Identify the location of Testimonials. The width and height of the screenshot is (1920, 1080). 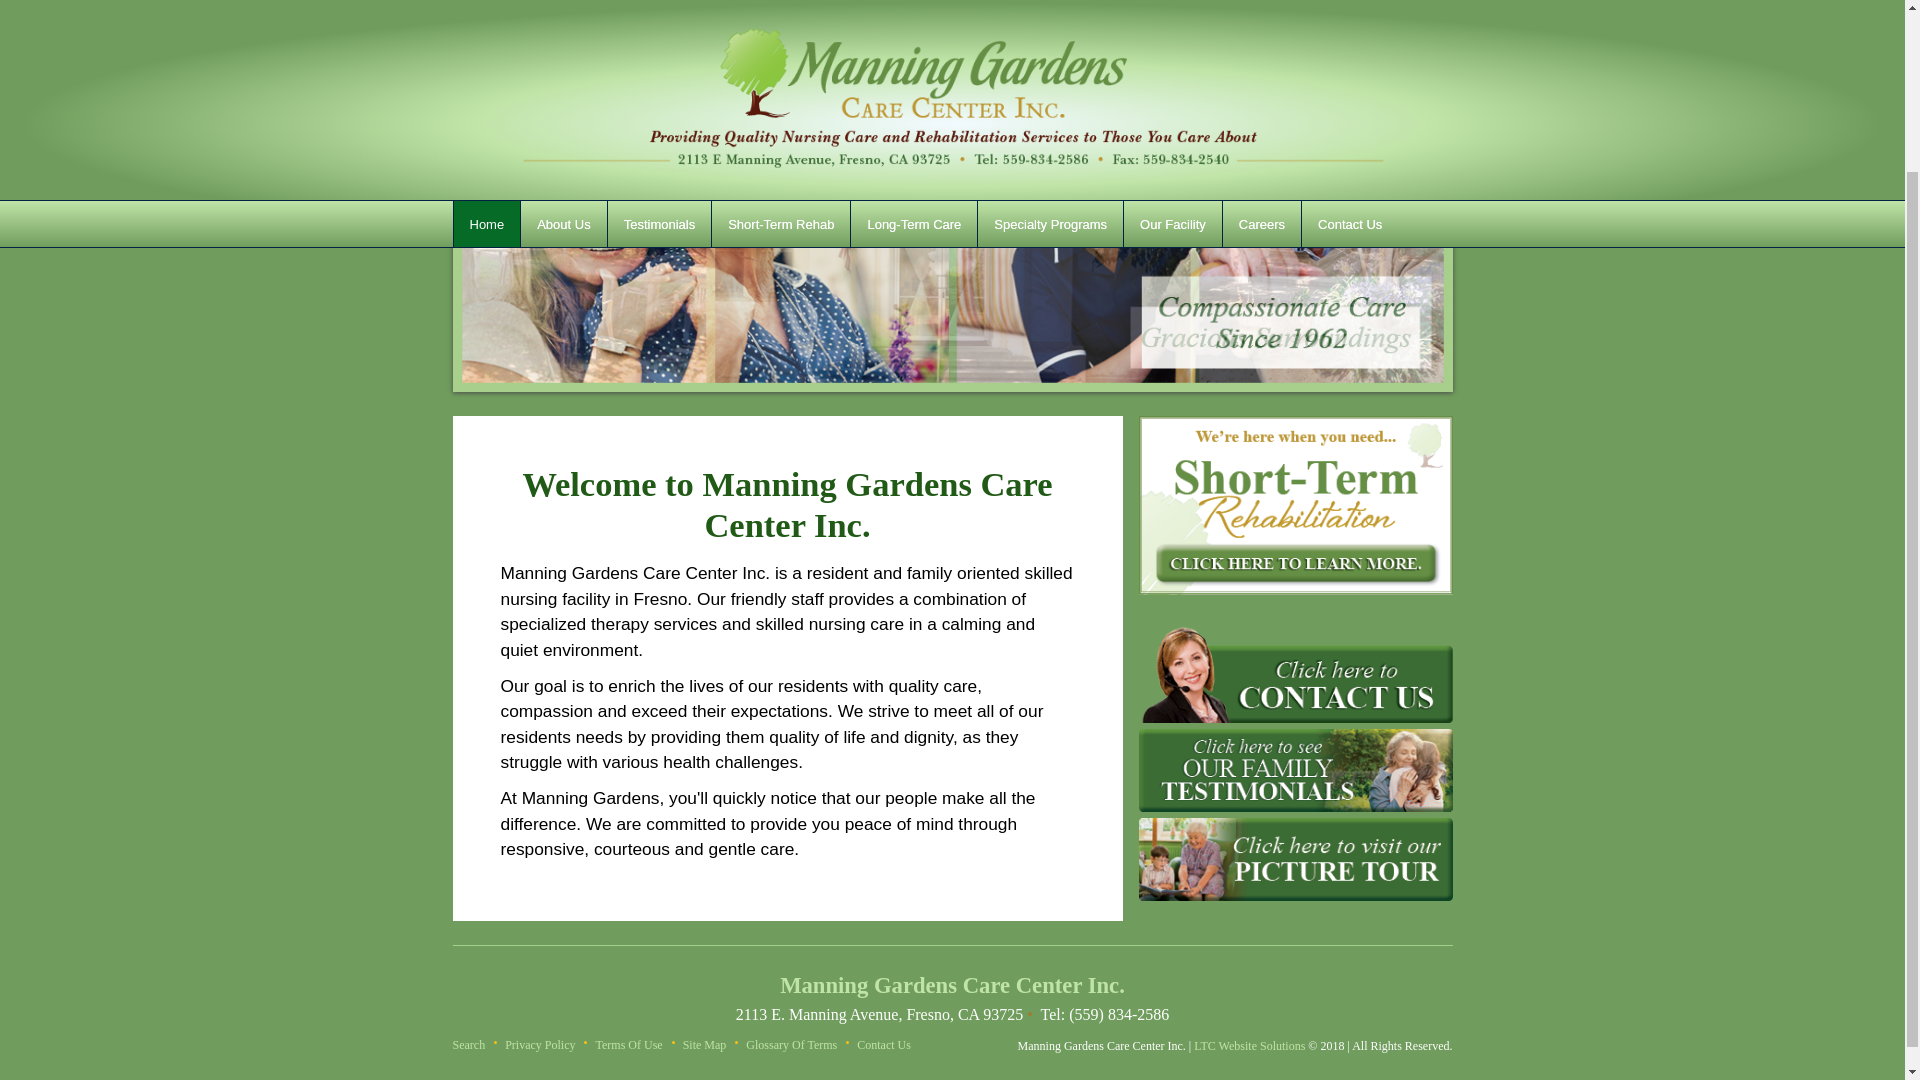
(660, 28).